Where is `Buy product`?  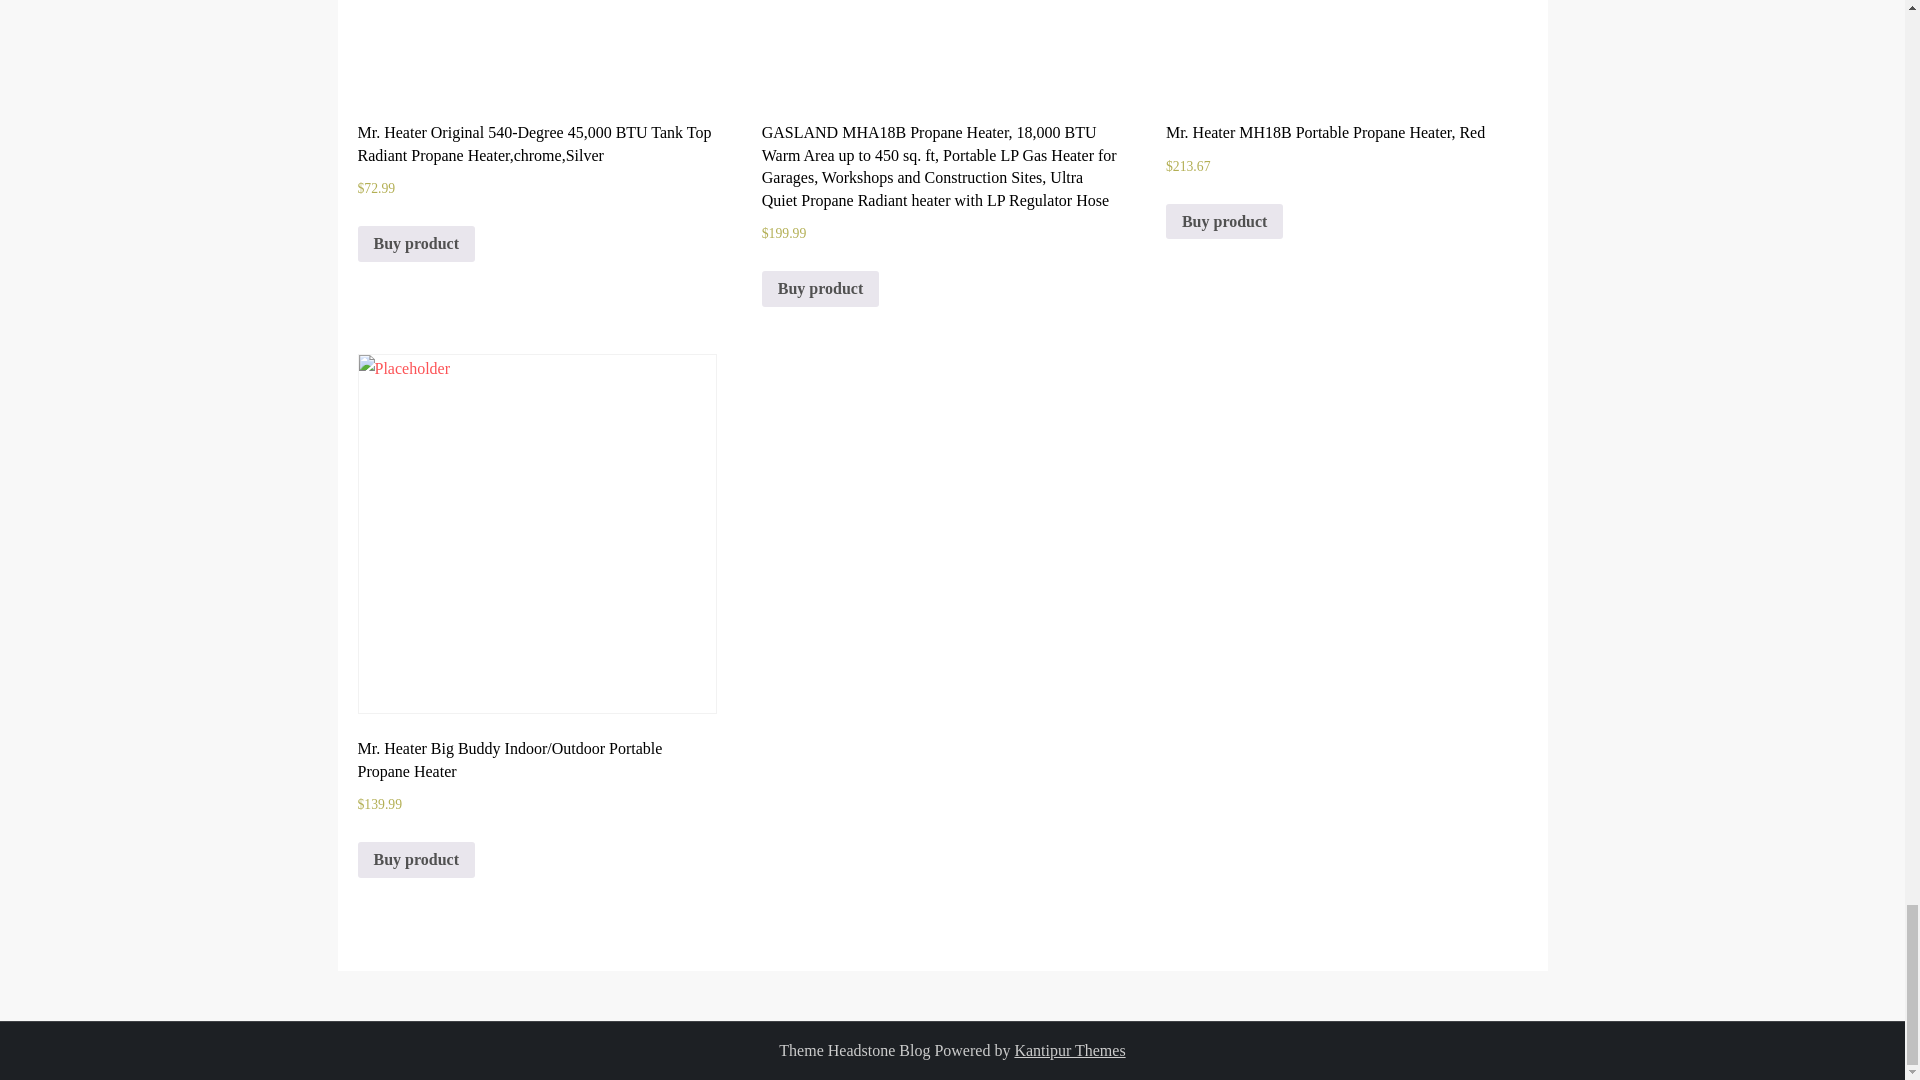
Buy product is located at coordinates (416, 244).